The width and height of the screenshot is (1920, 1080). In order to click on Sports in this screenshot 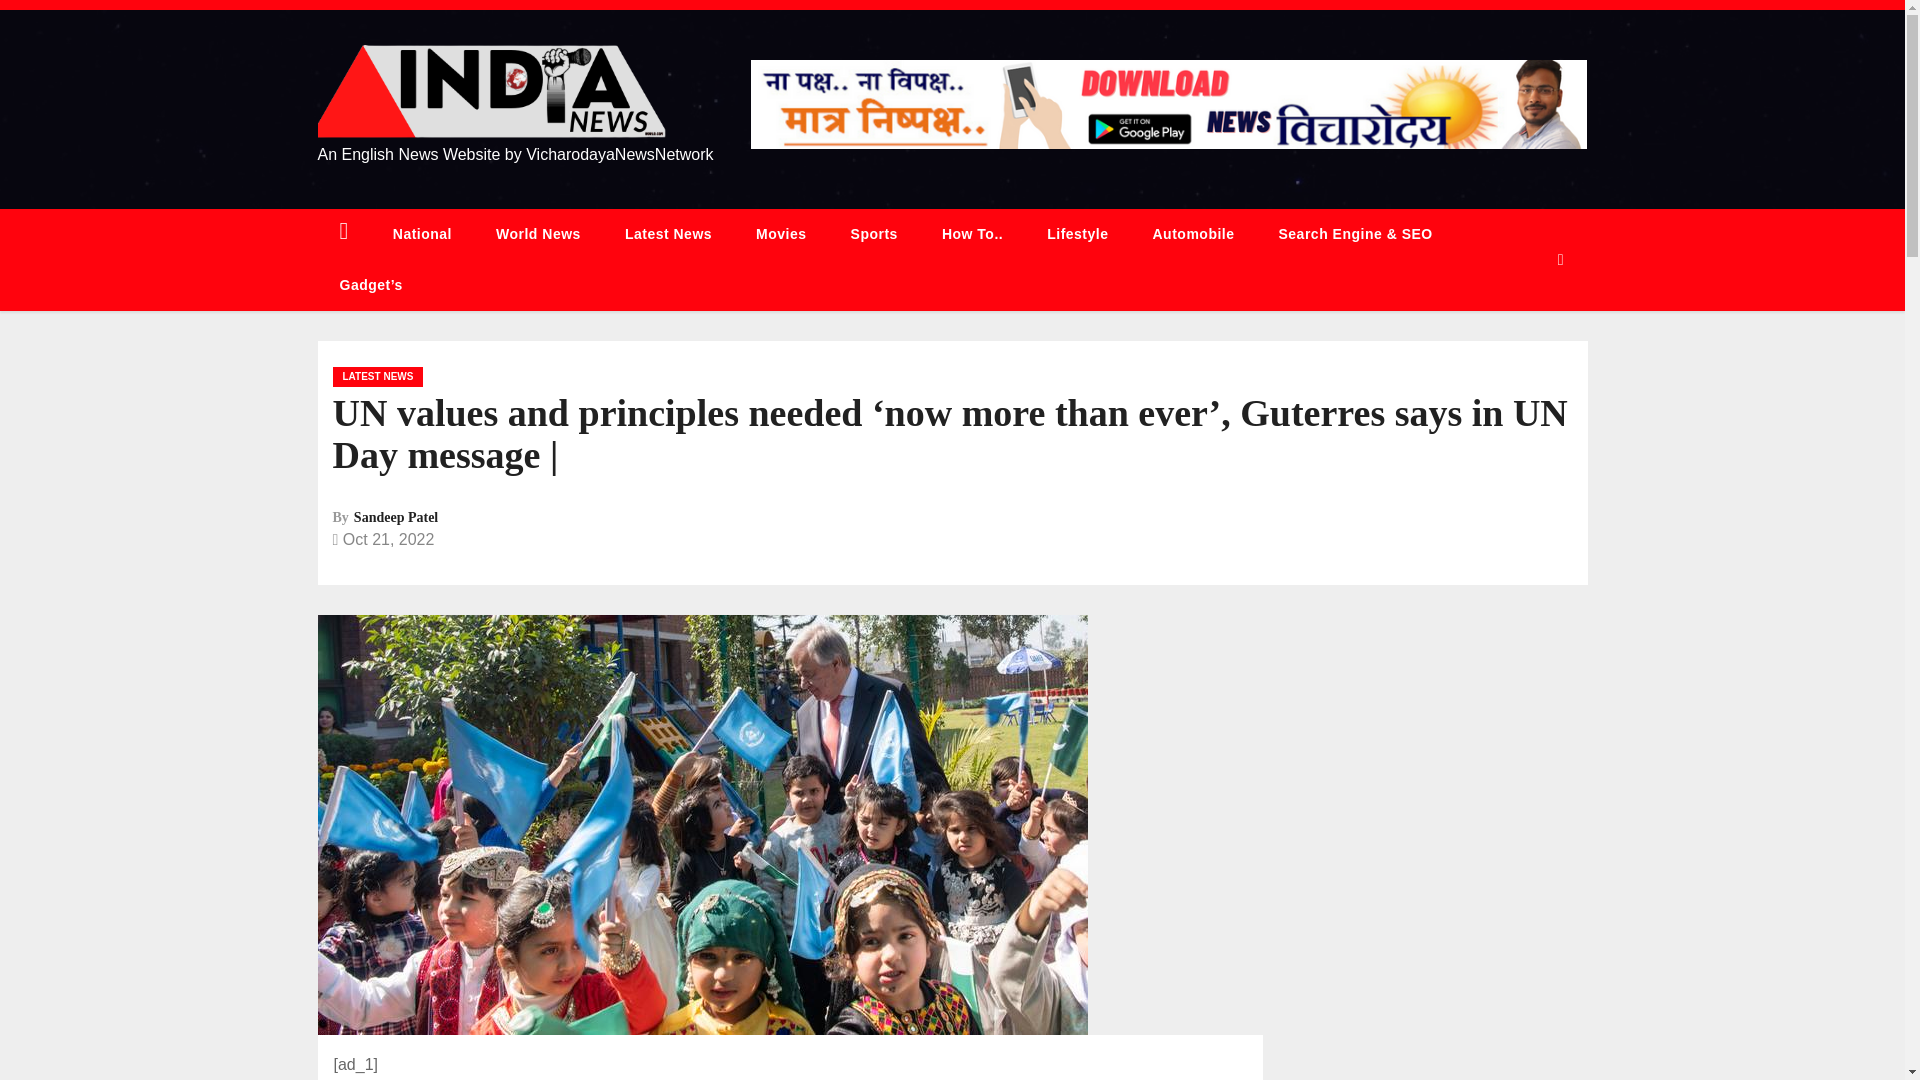, I will do `click(874, 234)`.